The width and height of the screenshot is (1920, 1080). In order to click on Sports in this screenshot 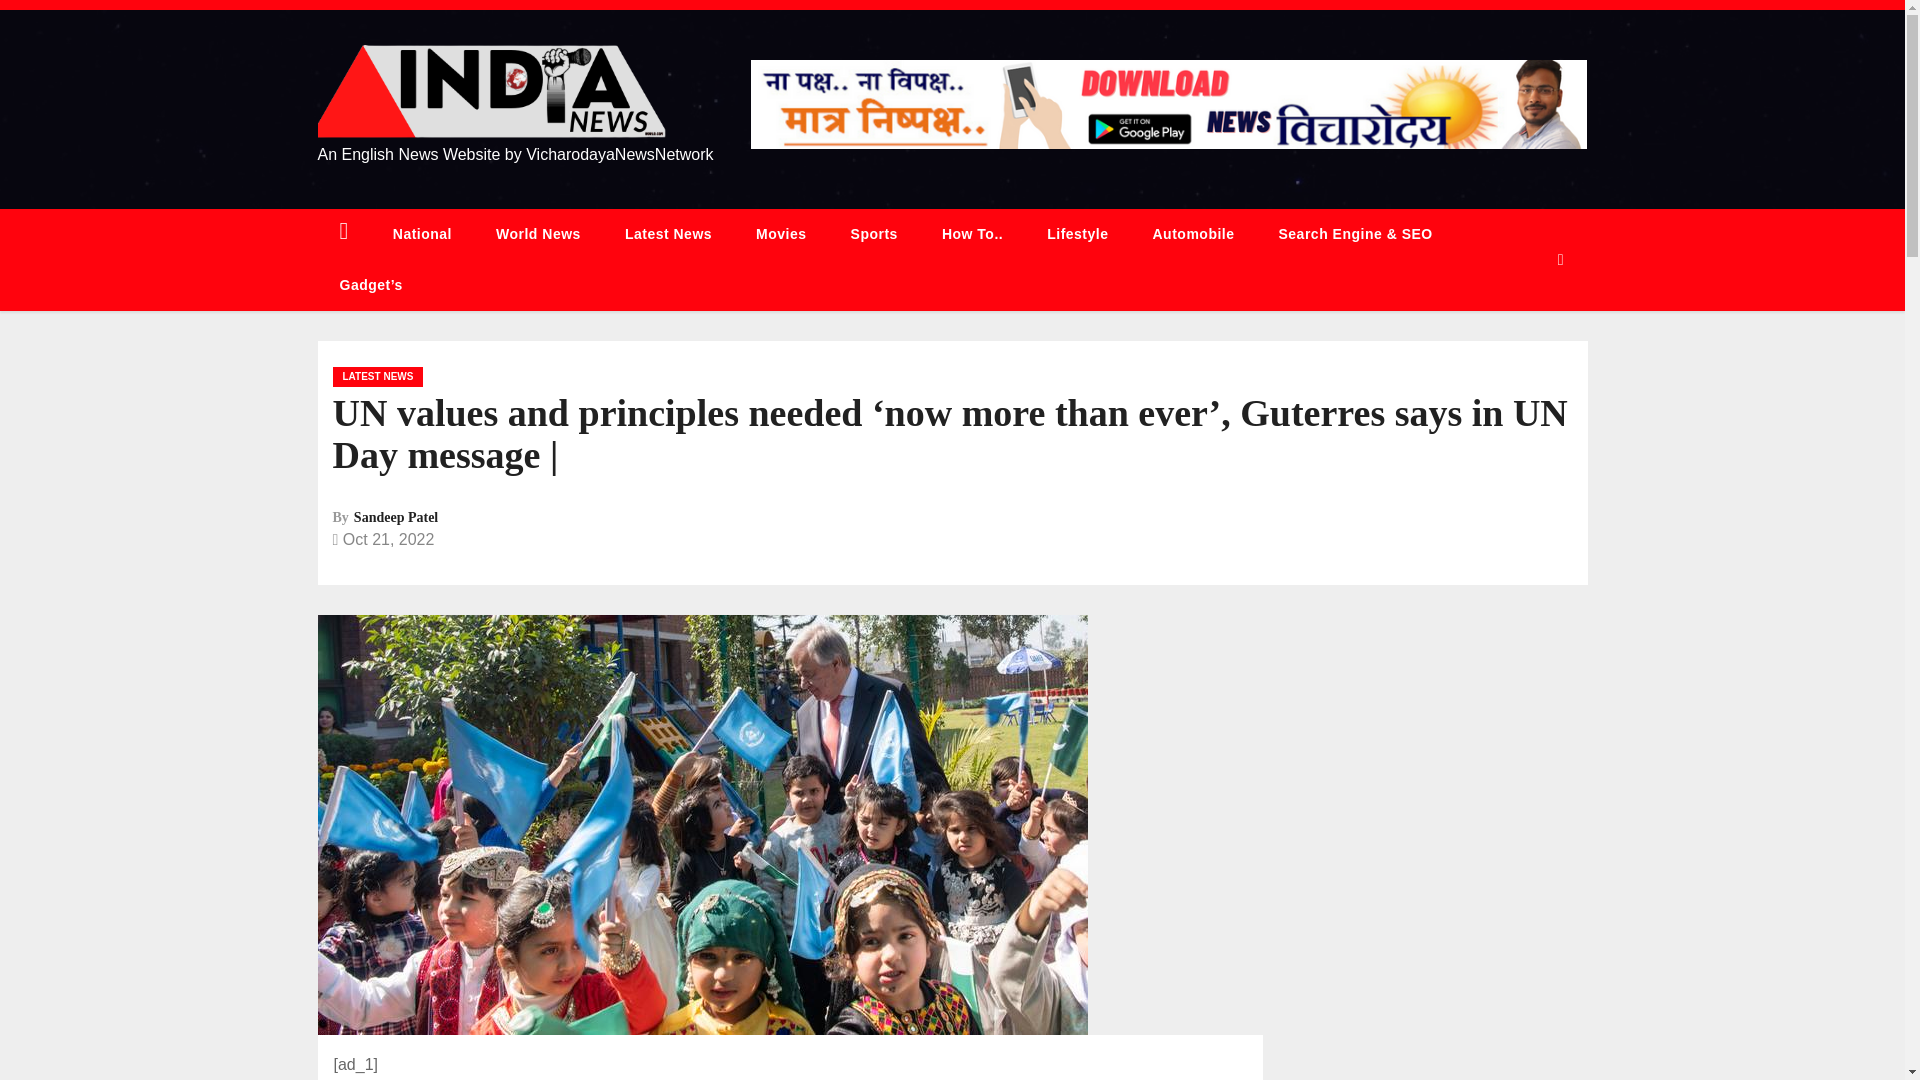, I will do `click(874, 234)`.